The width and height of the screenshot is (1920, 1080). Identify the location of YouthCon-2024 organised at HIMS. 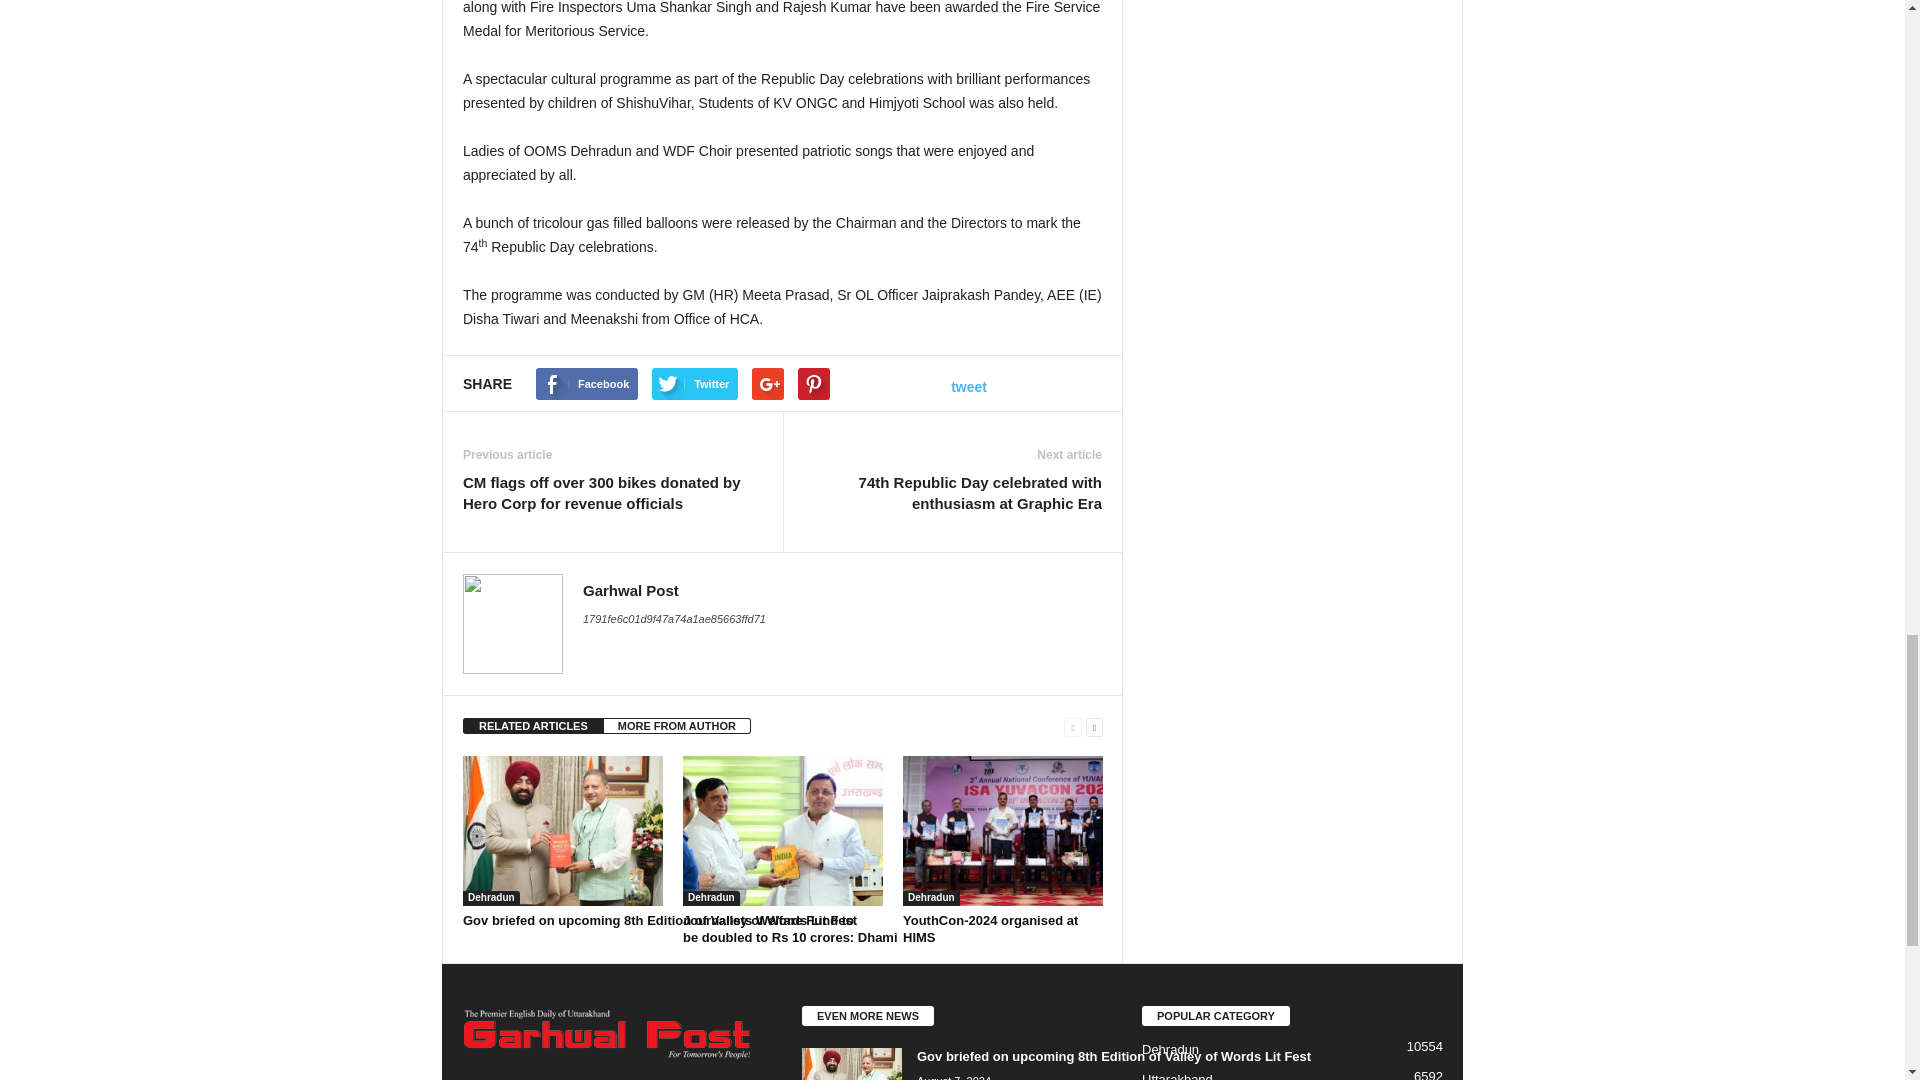
(990, 928).